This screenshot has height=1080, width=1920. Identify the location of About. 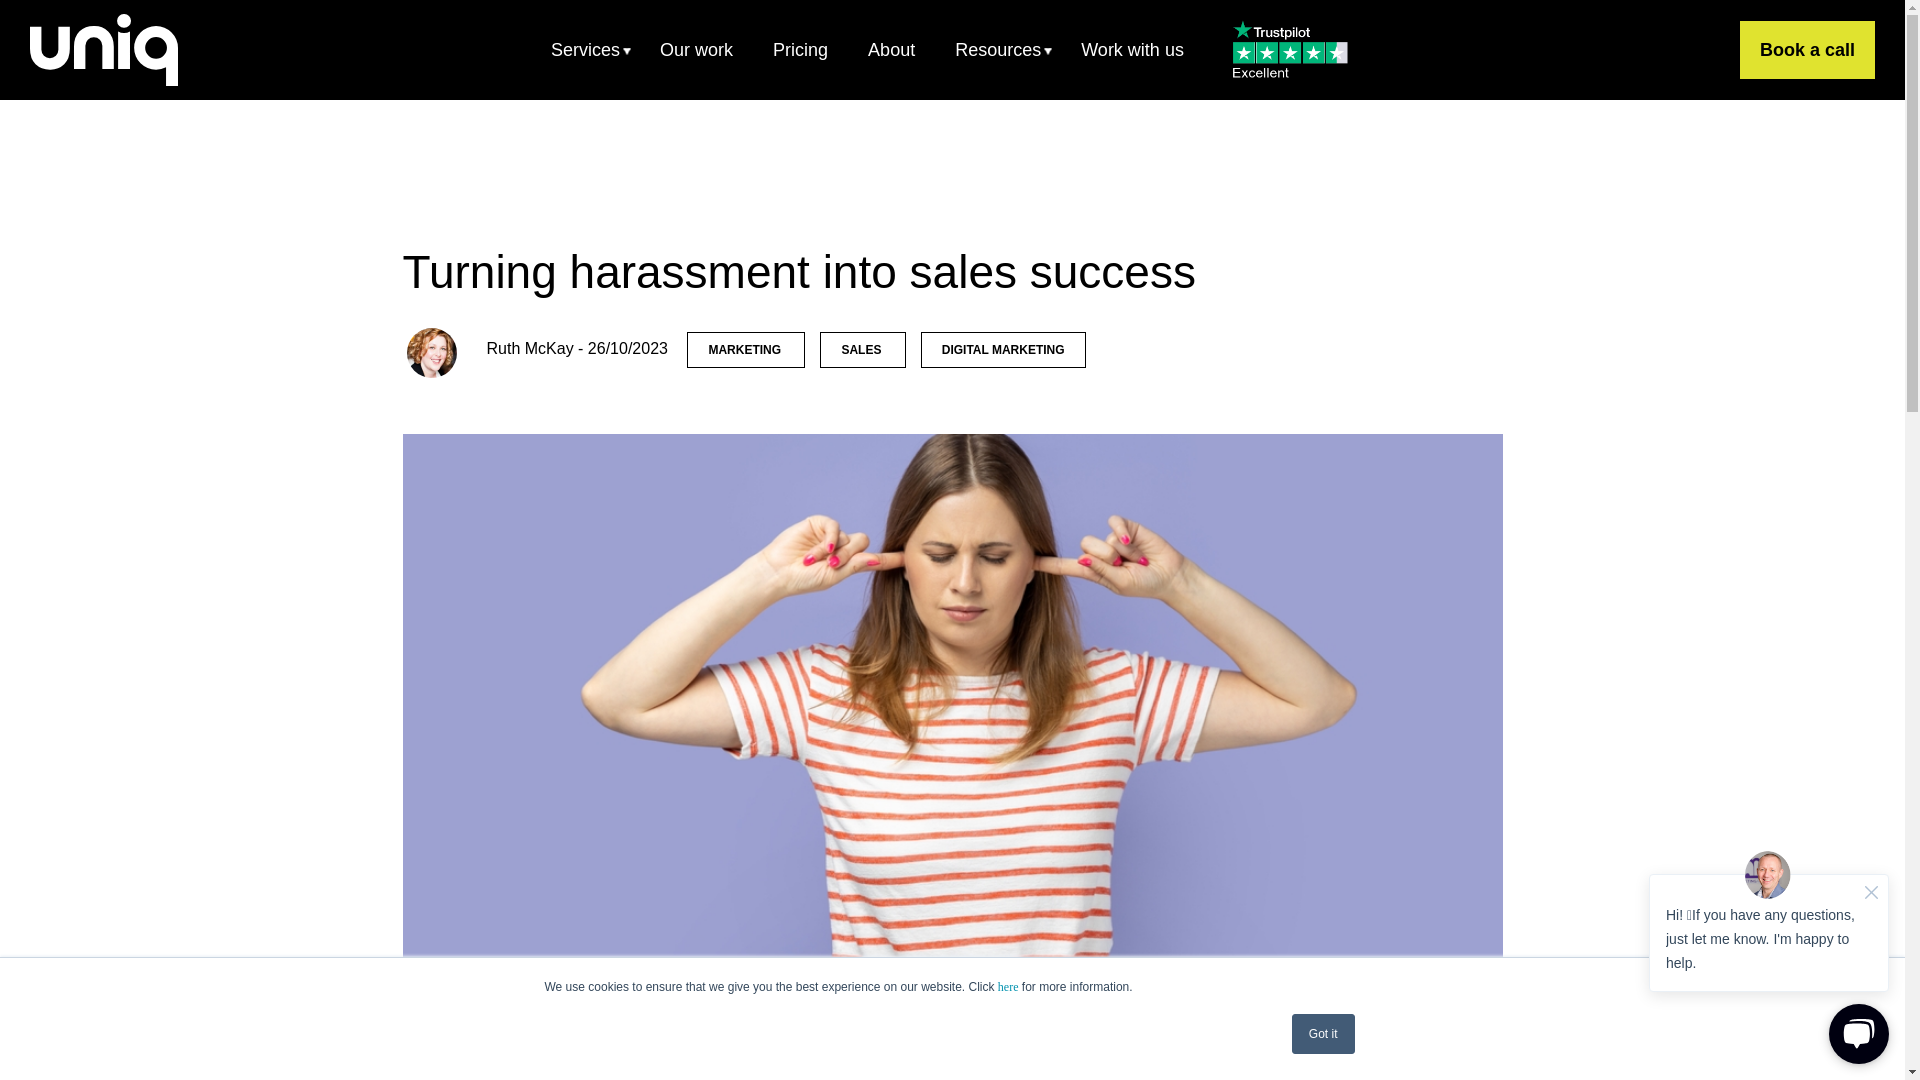
(892, 49).